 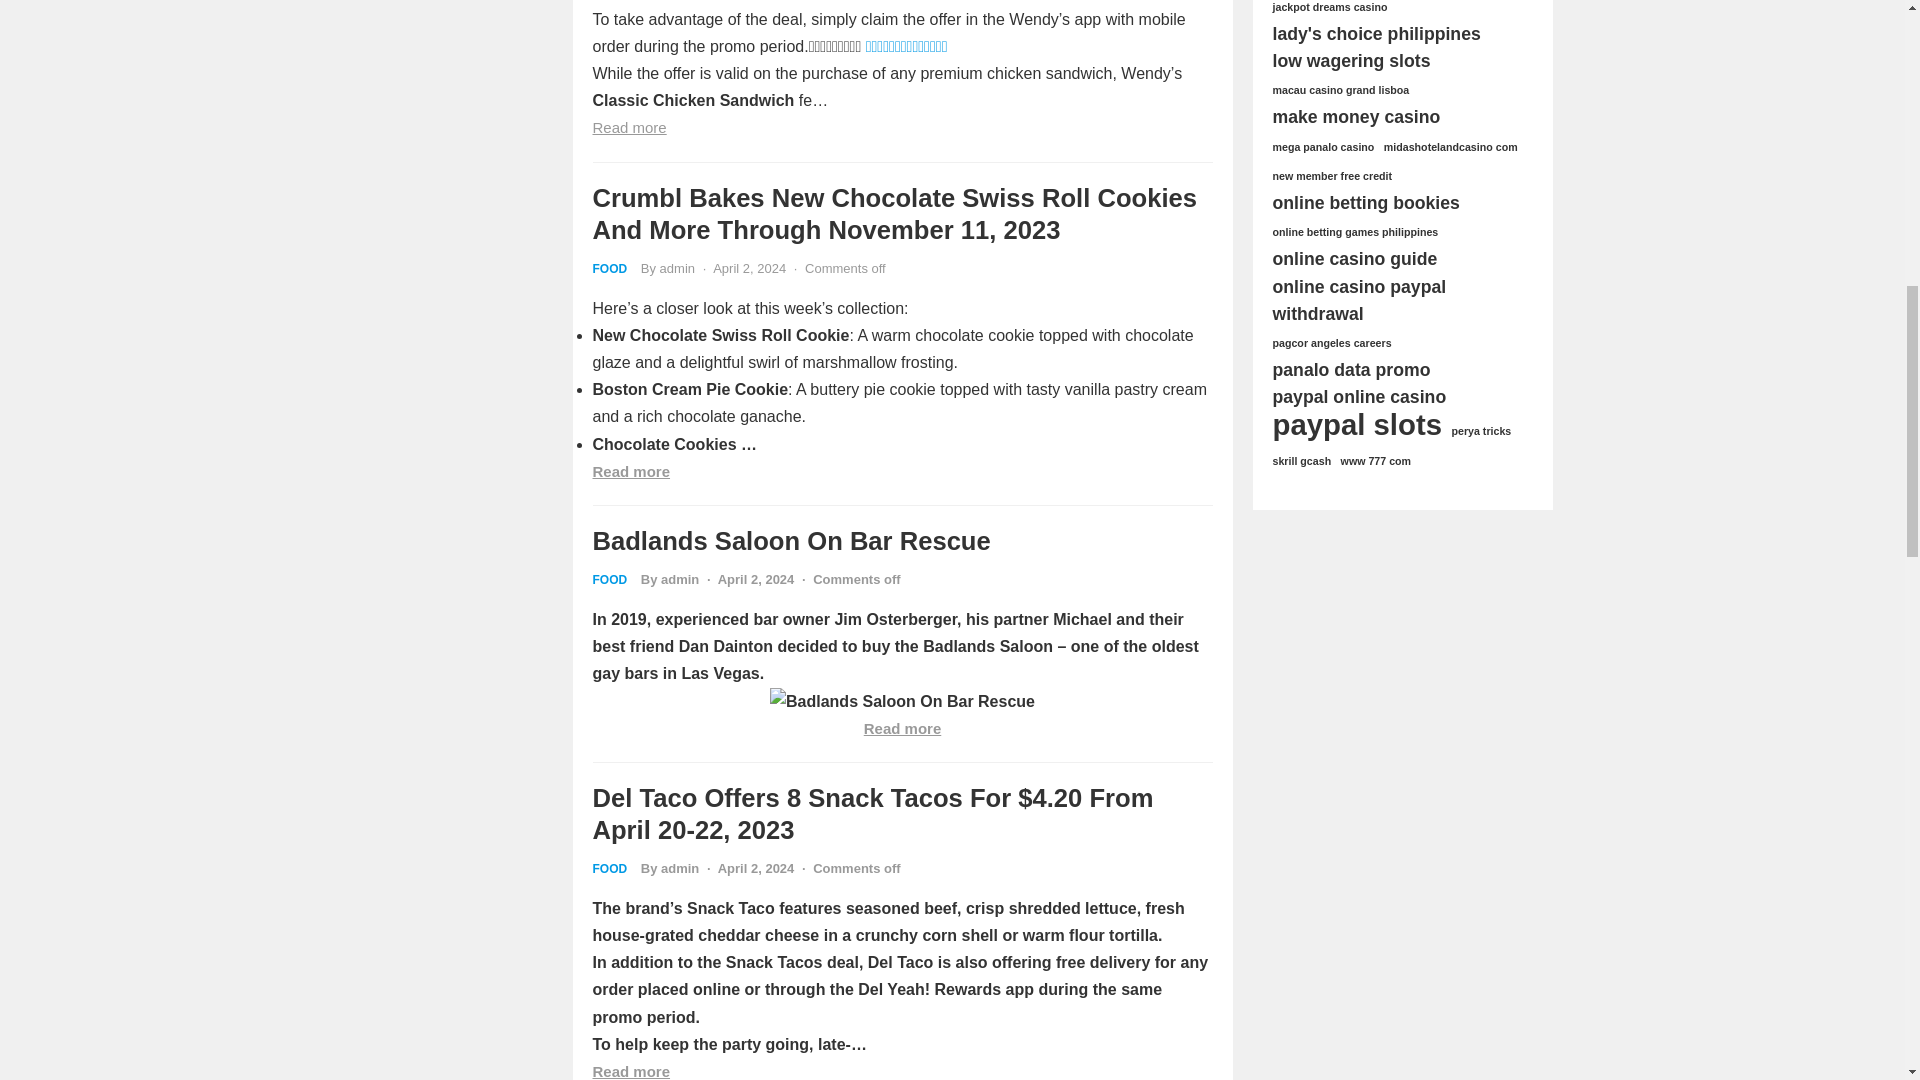 I want to click on Posts by admin, so click(x=679, y=580).